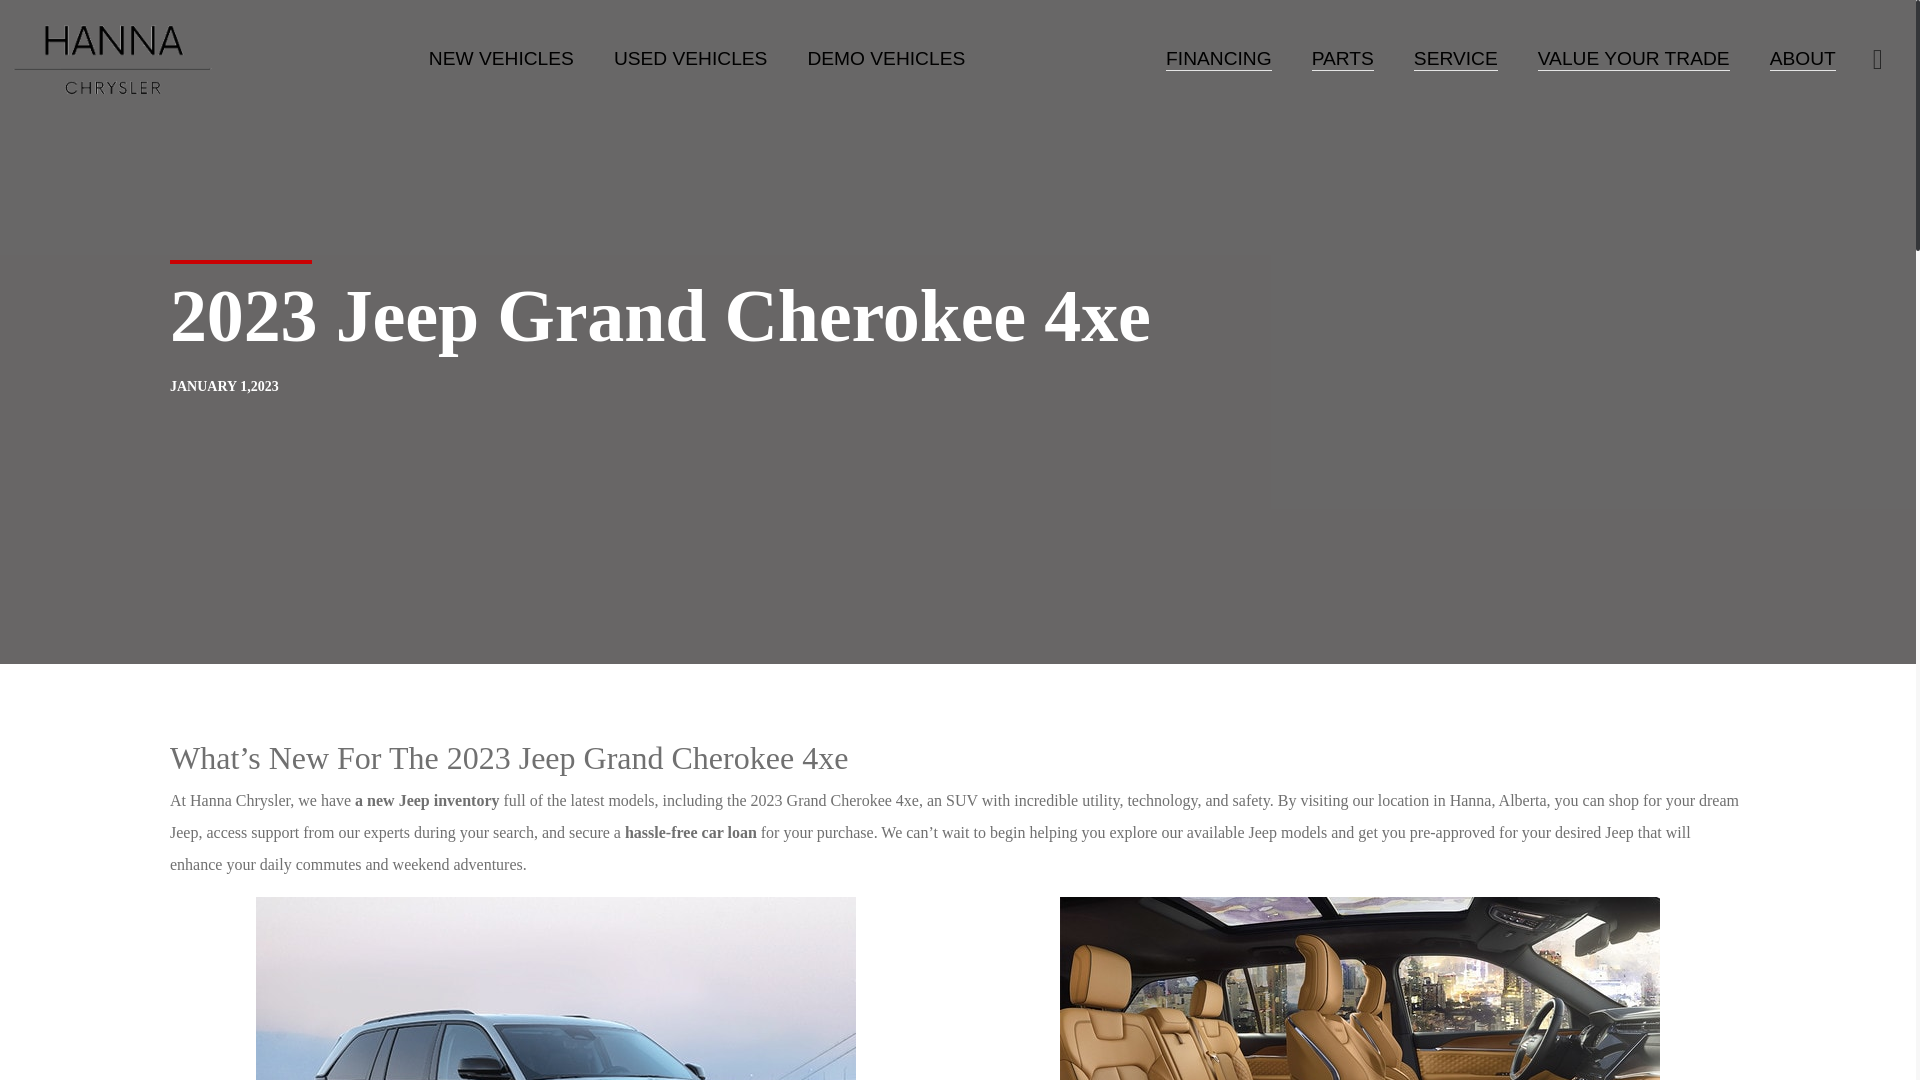 Image resolution: width=1920 pixels, height=1080 pixels. I want to click on USED VEHICLES, so click(691, 58).